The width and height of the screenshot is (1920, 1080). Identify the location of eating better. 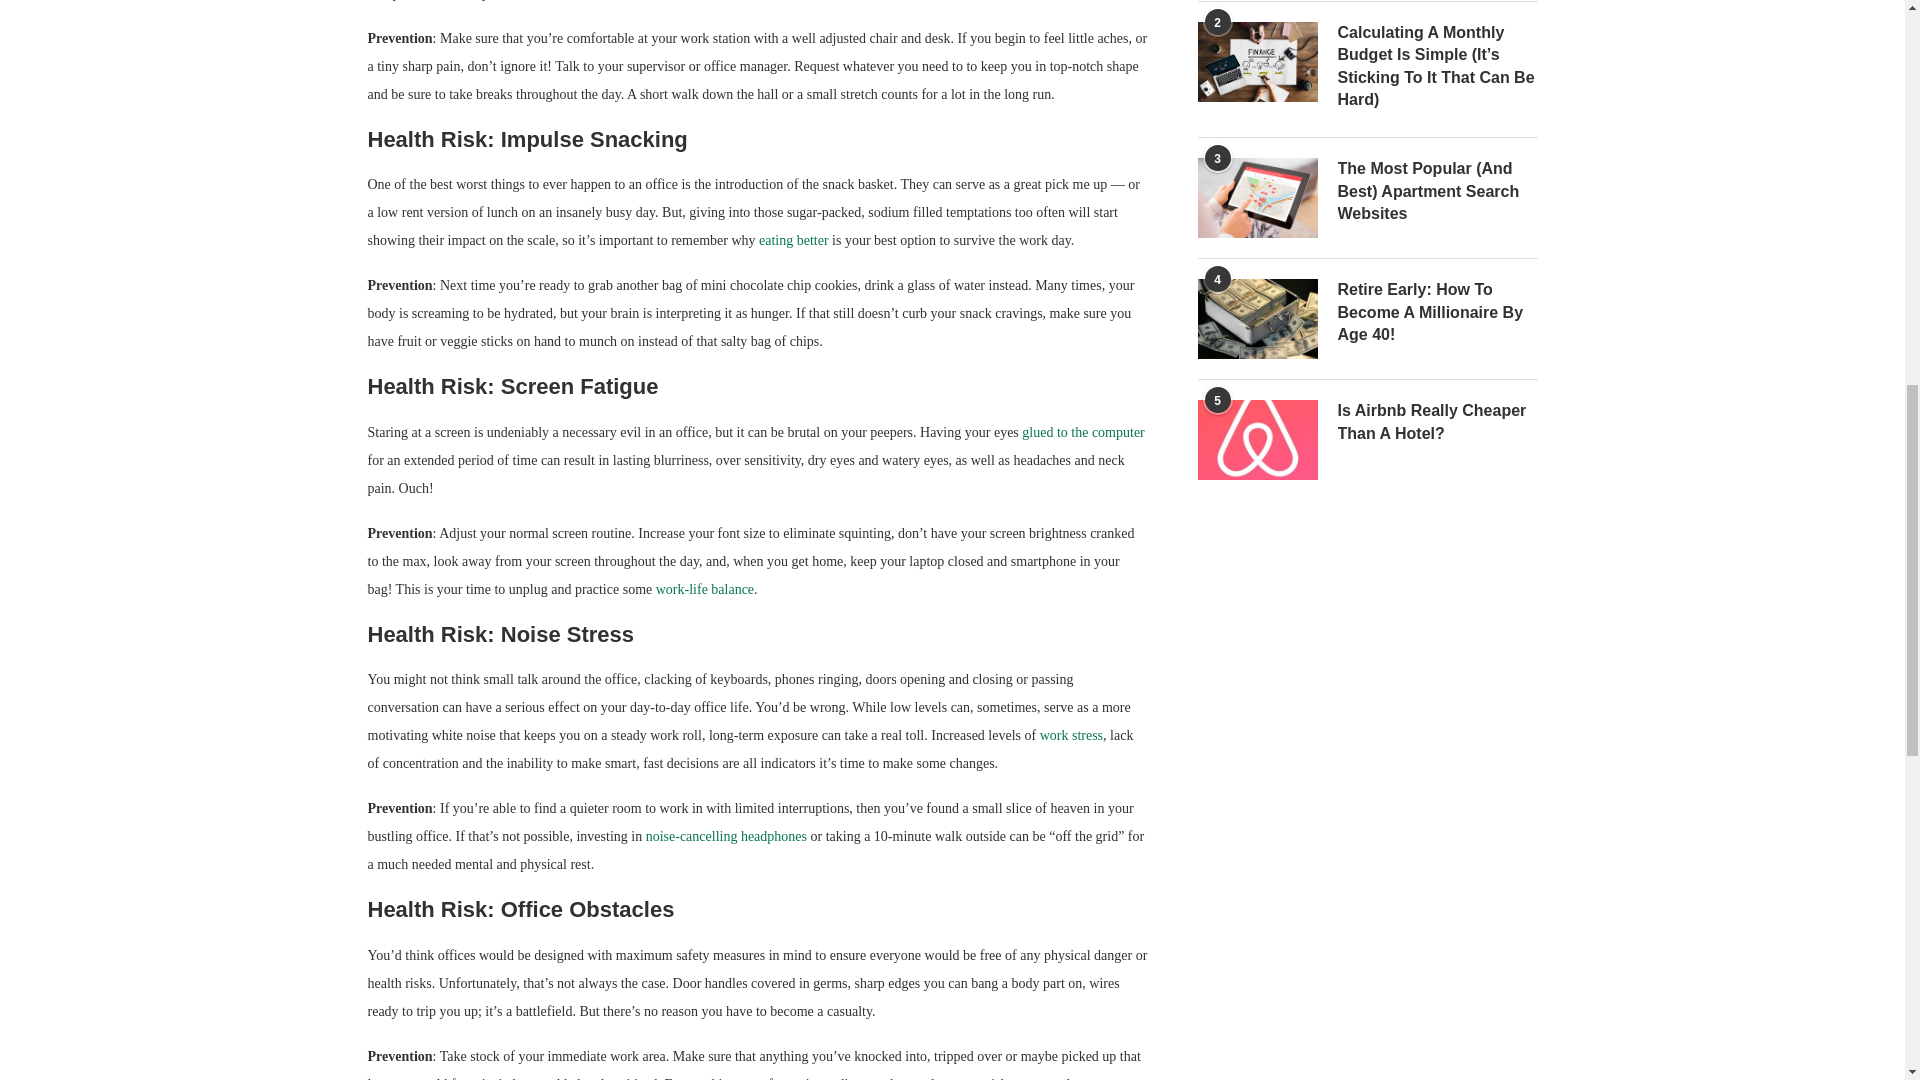
(794, 240).